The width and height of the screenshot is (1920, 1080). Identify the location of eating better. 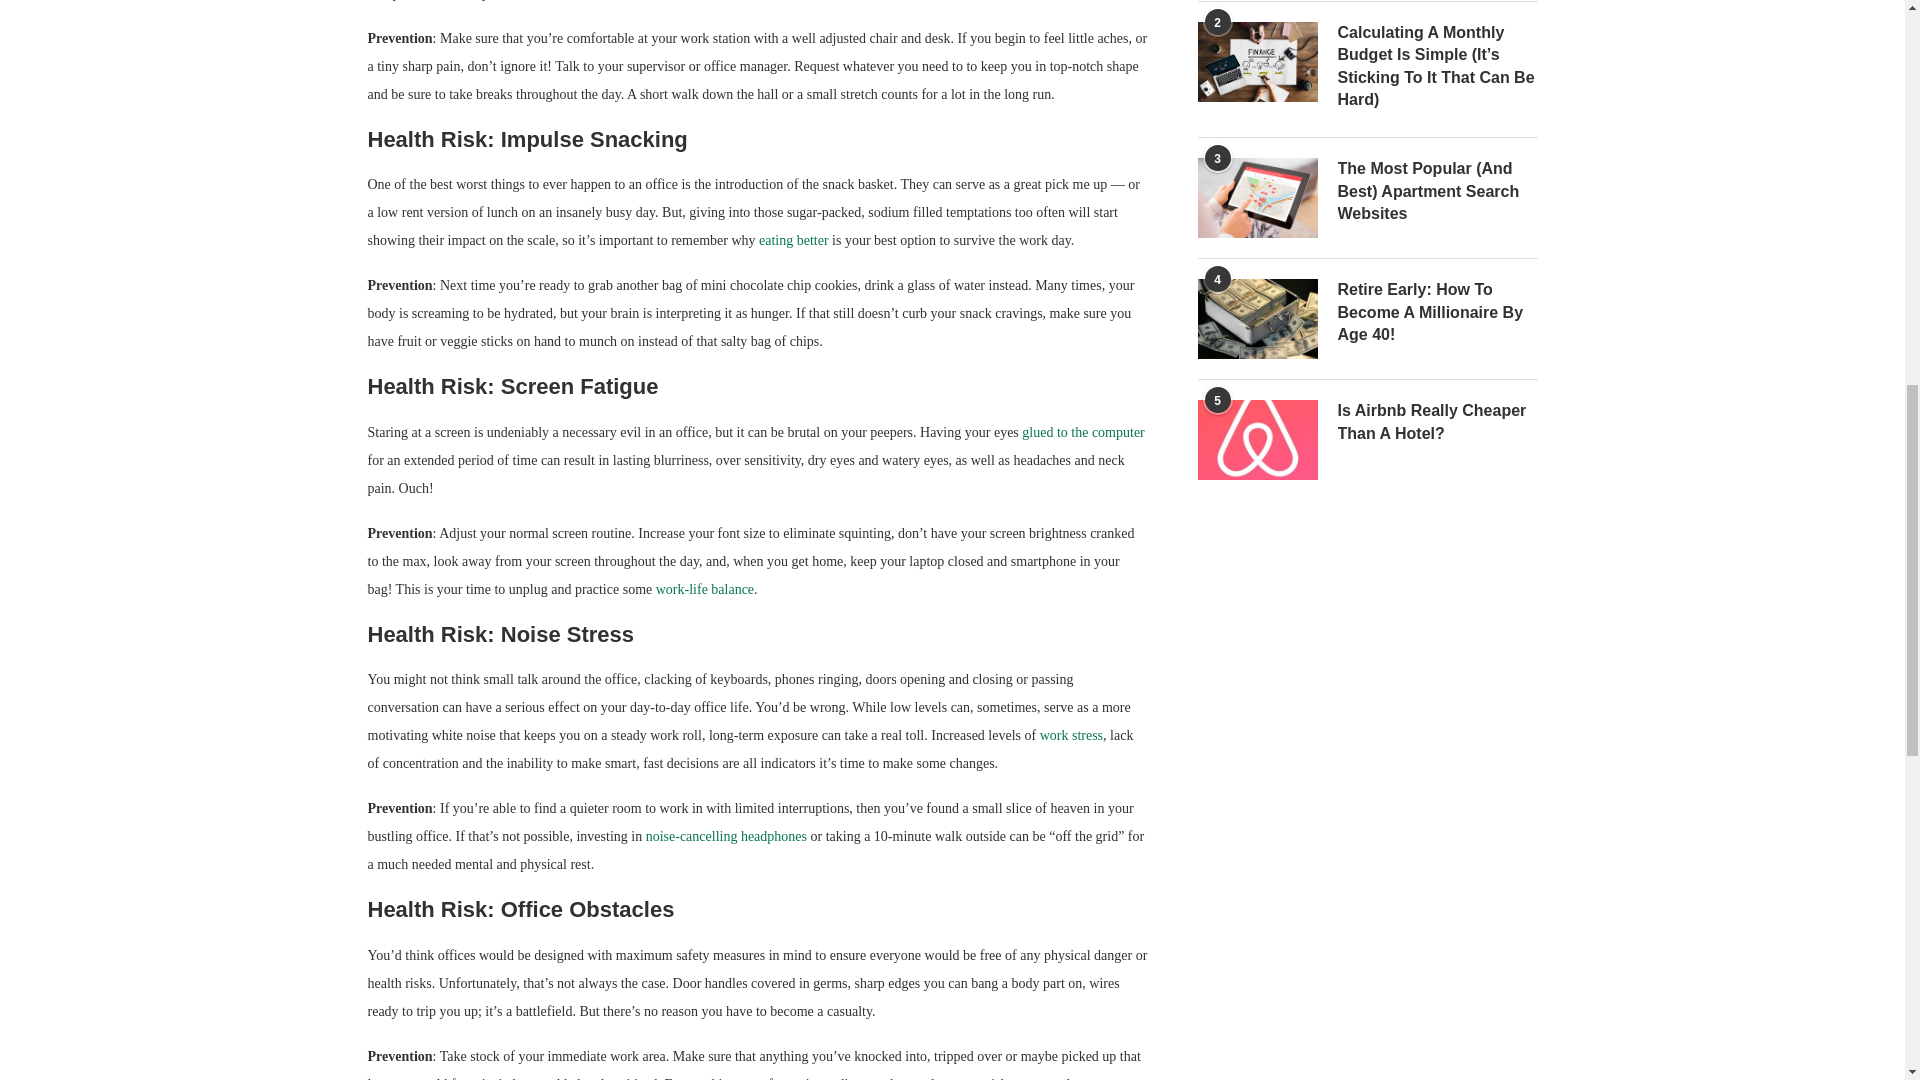
(794, 240).